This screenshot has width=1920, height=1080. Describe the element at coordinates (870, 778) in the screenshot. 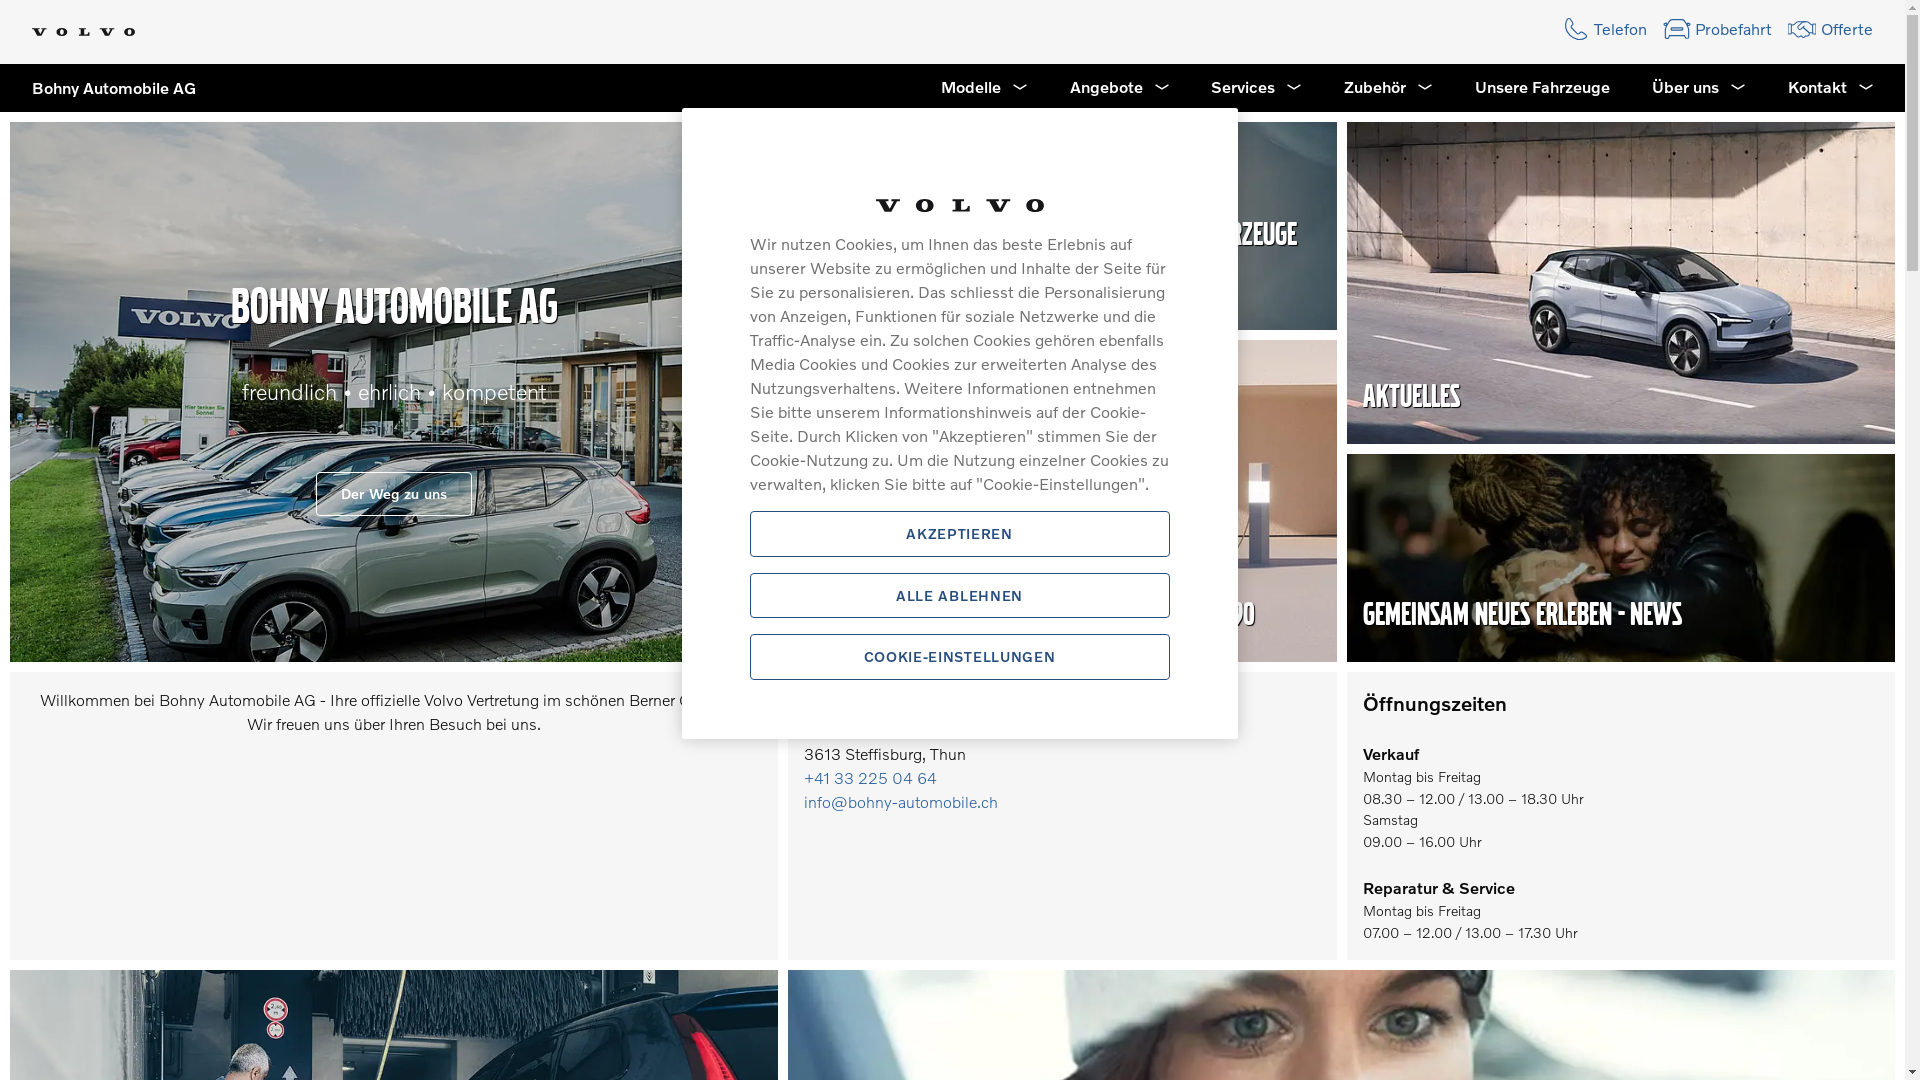

I see `+41 33 225 04 64` at that location.